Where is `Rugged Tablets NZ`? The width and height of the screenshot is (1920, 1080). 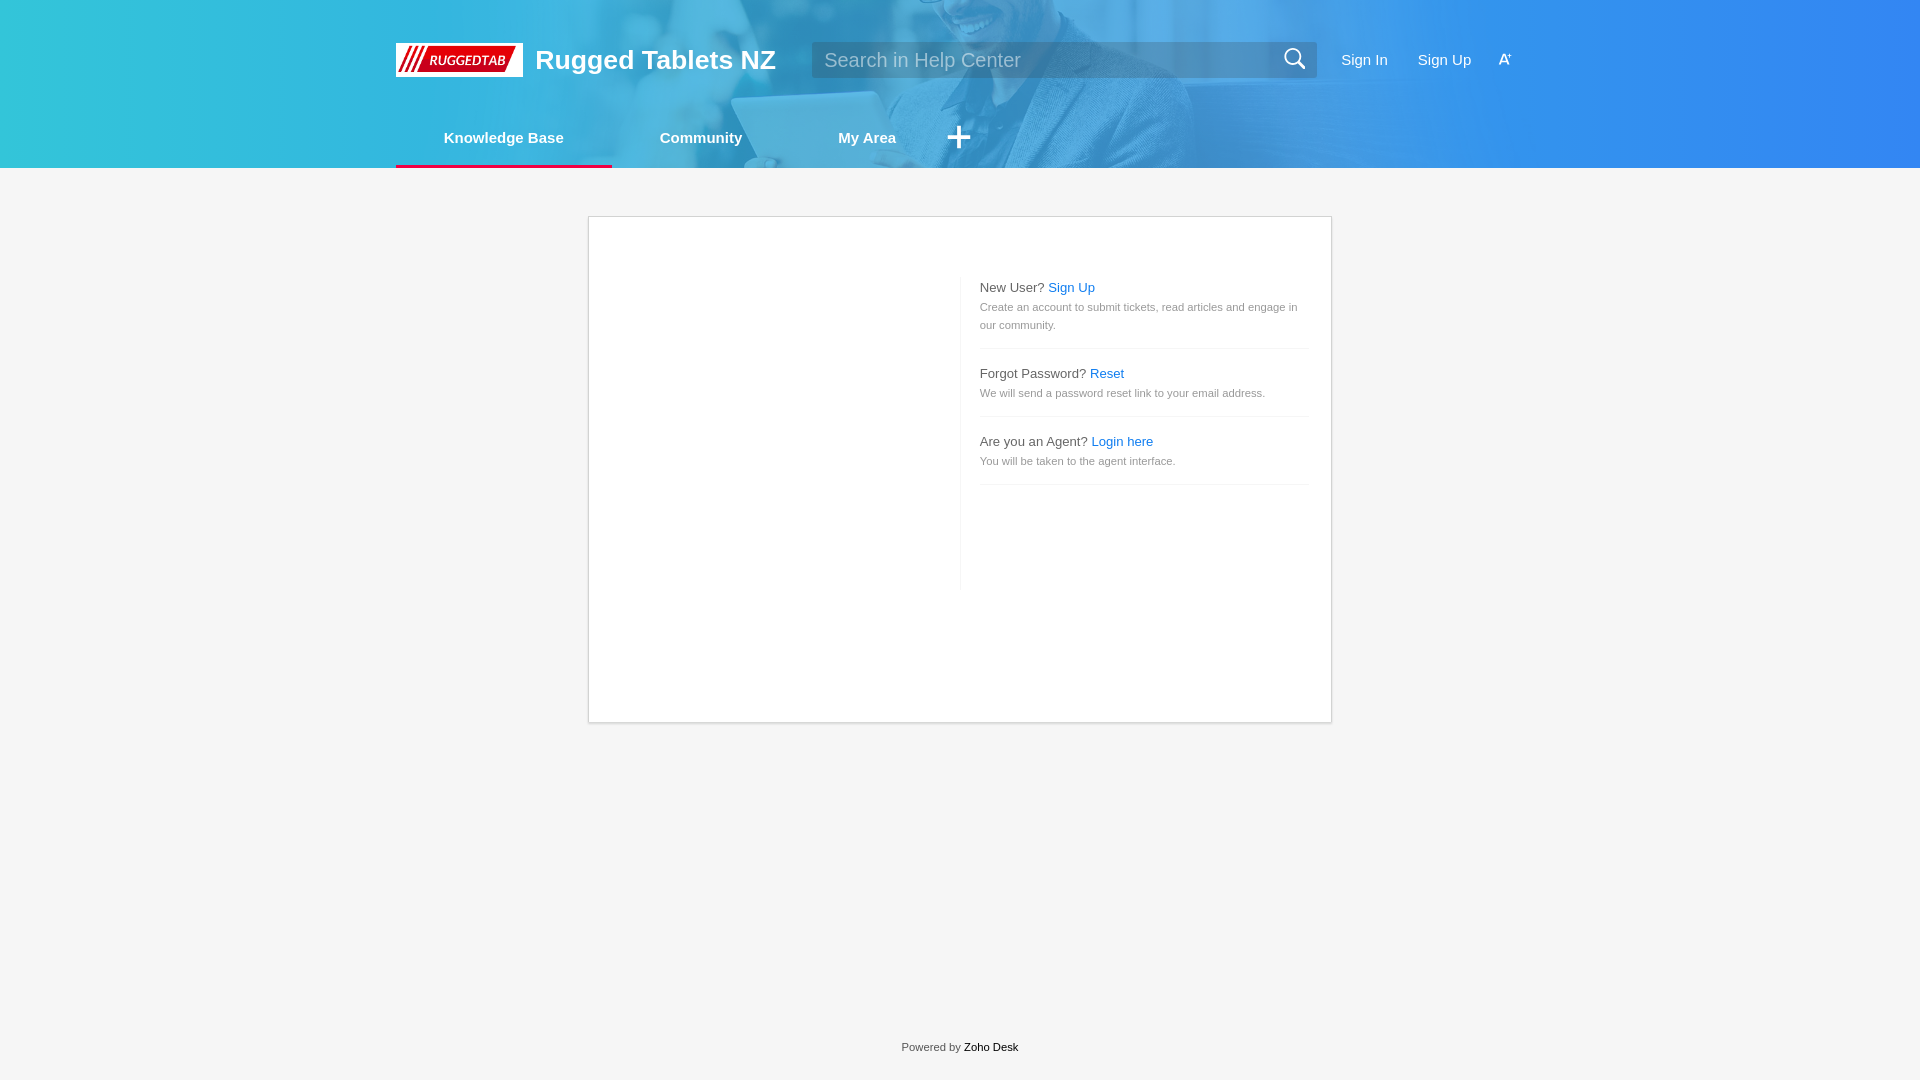
Rugged Tablets NZ is located at coordinates (655, 60).